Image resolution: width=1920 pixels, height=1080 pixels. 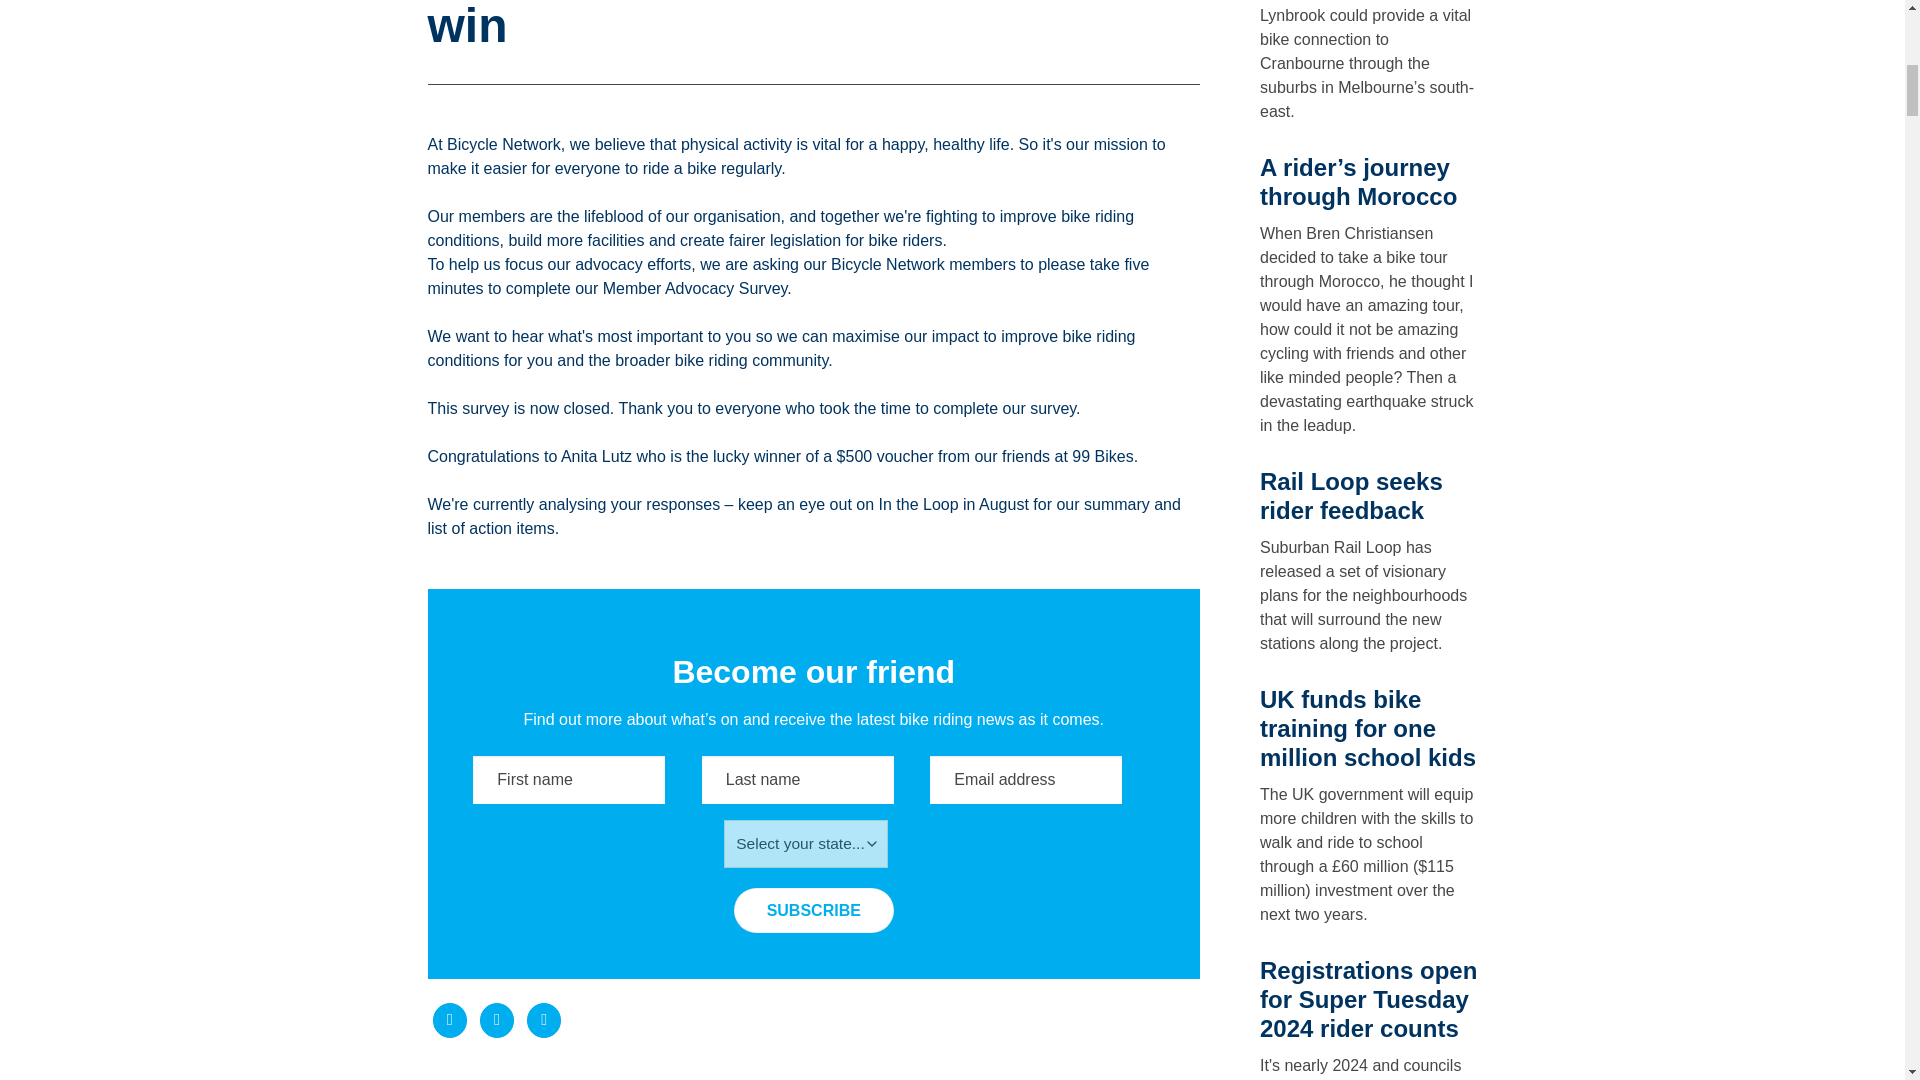 I want to click on SUBSCRIBE, so click(x=814, y=910).